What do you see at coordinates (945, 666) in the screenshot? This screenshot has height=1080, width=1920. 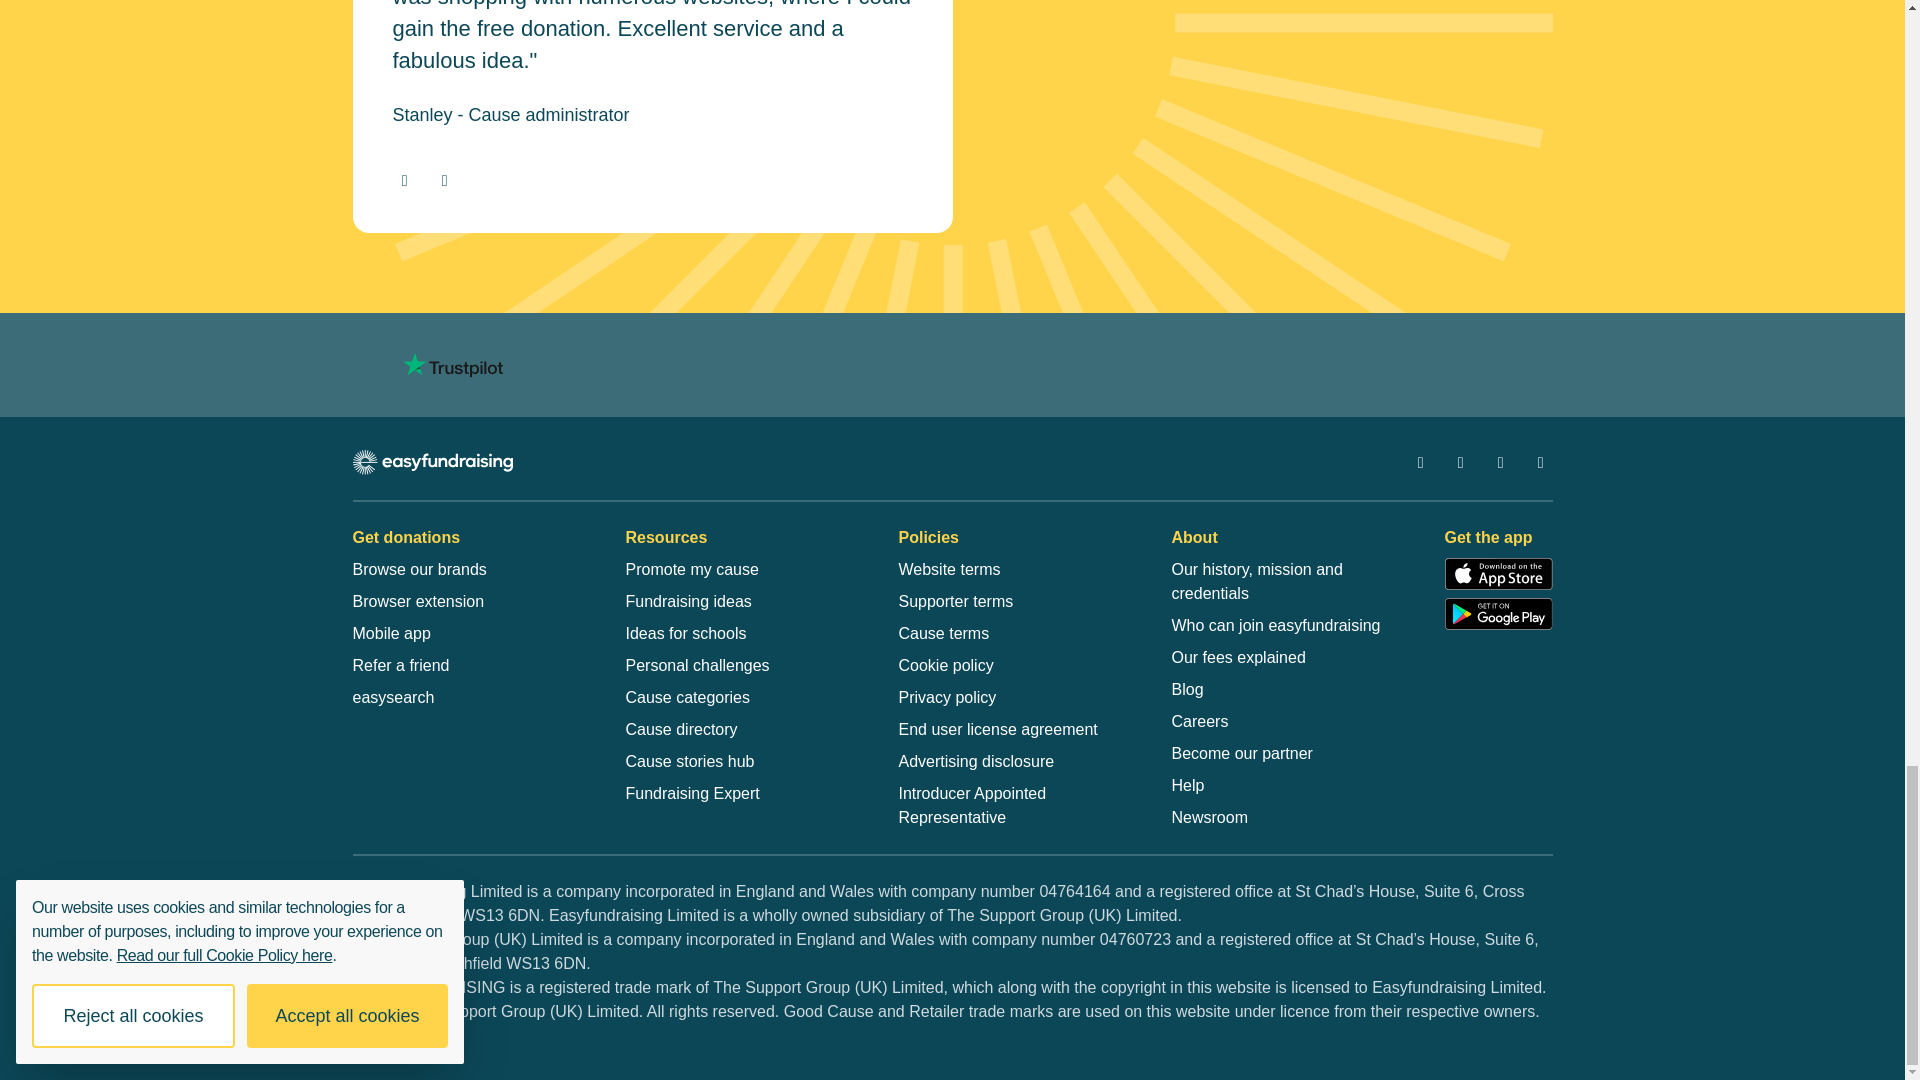 I see `Cookie policy` at bounding box center [945, 666].